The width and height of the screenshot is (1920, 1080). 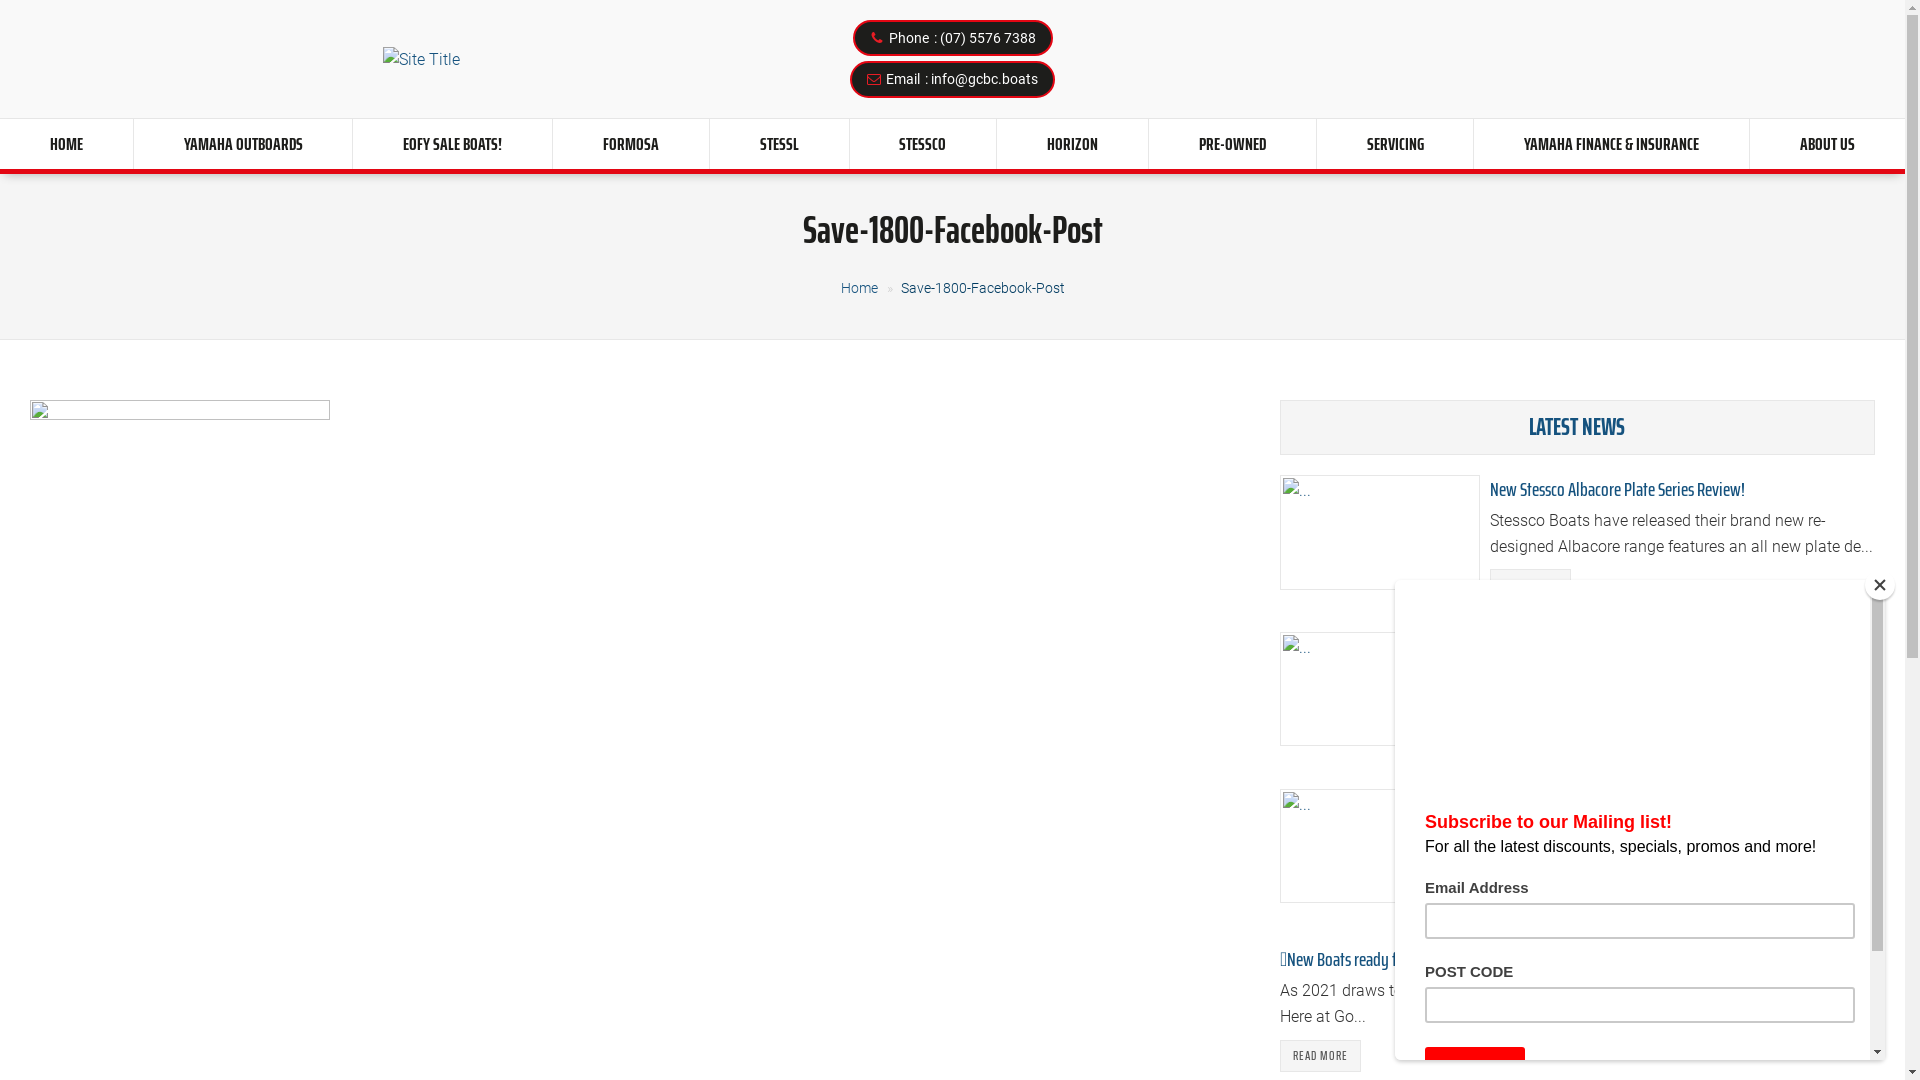 What do you see at coordinates (66, 144) in the screenshot?
I see `HOME` at bounding box center [66, 144].